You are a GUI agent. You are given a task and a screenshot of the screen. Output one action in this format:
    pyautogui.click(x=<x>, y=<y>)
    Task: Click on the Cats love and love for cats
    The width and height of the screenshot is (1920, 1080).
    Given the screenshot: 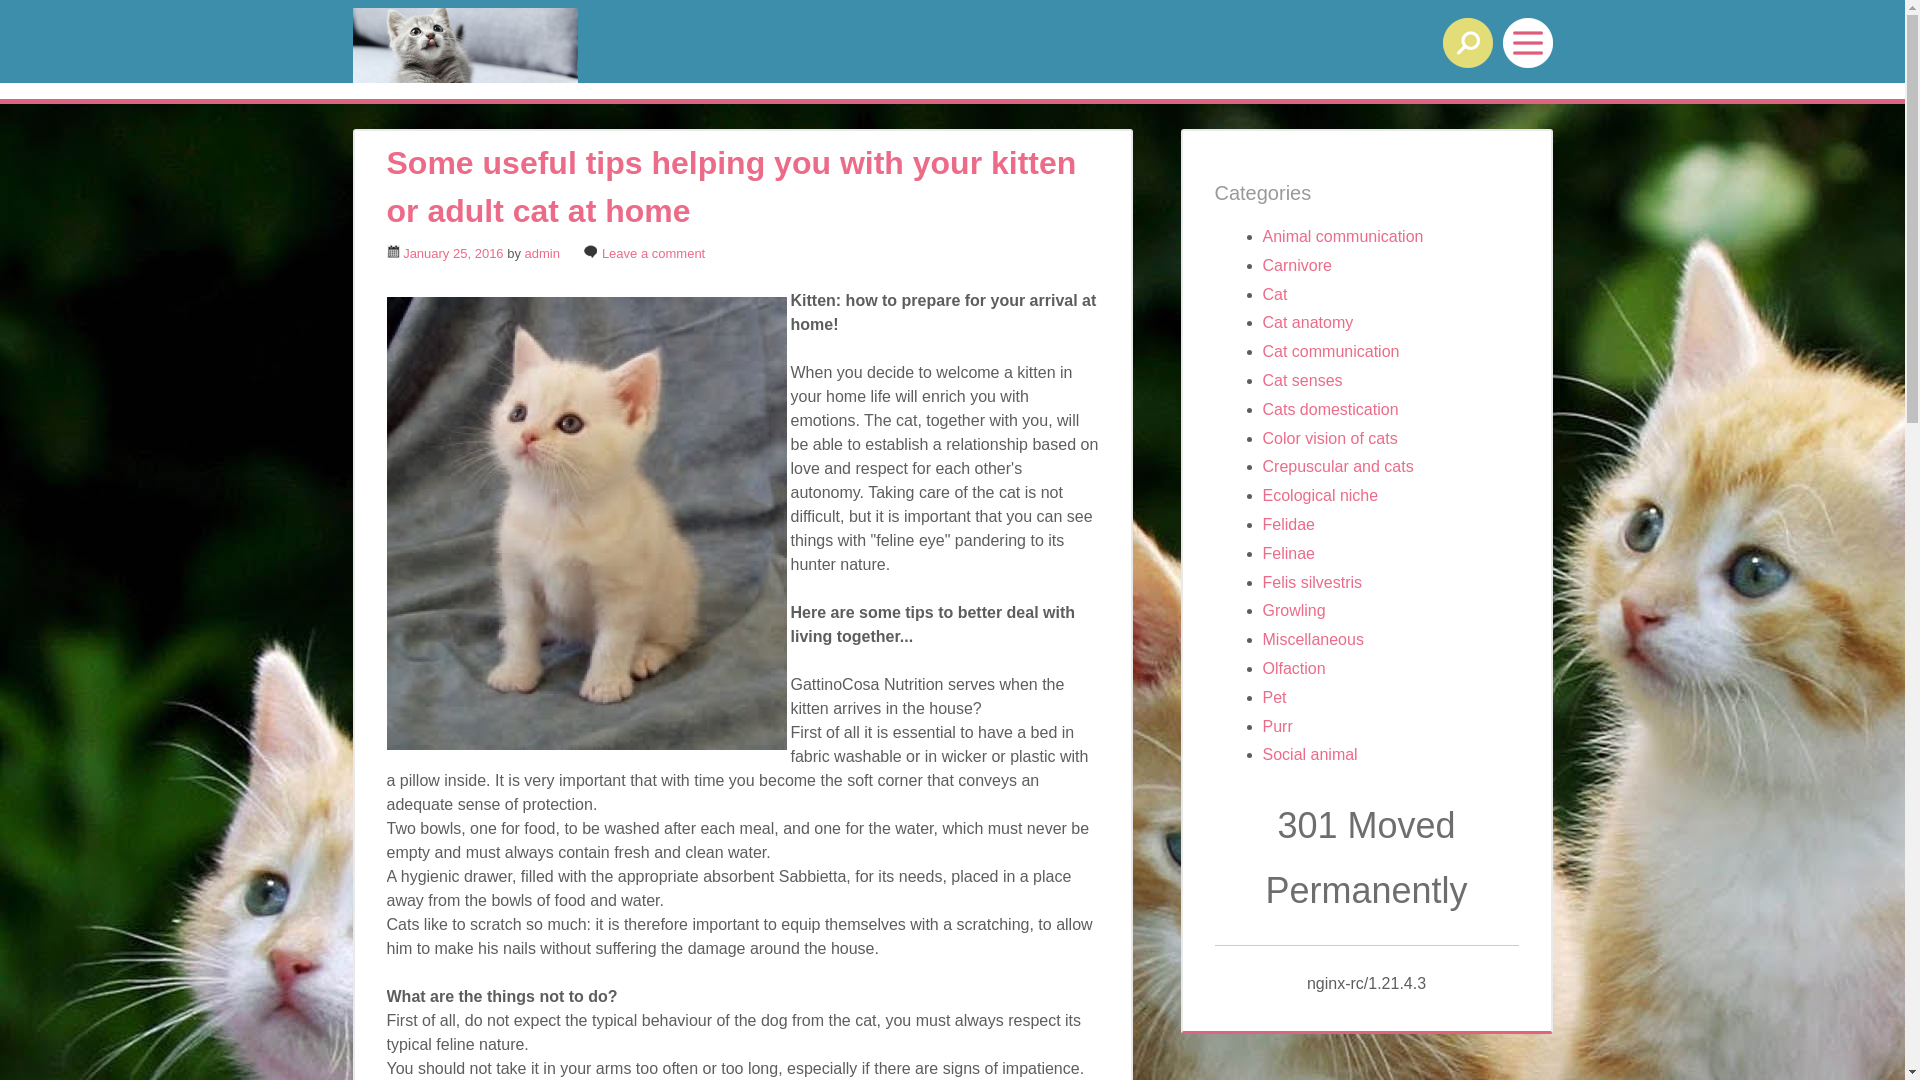 What is the action you would take?
    pyautogui.click(x=592, y=46)
    